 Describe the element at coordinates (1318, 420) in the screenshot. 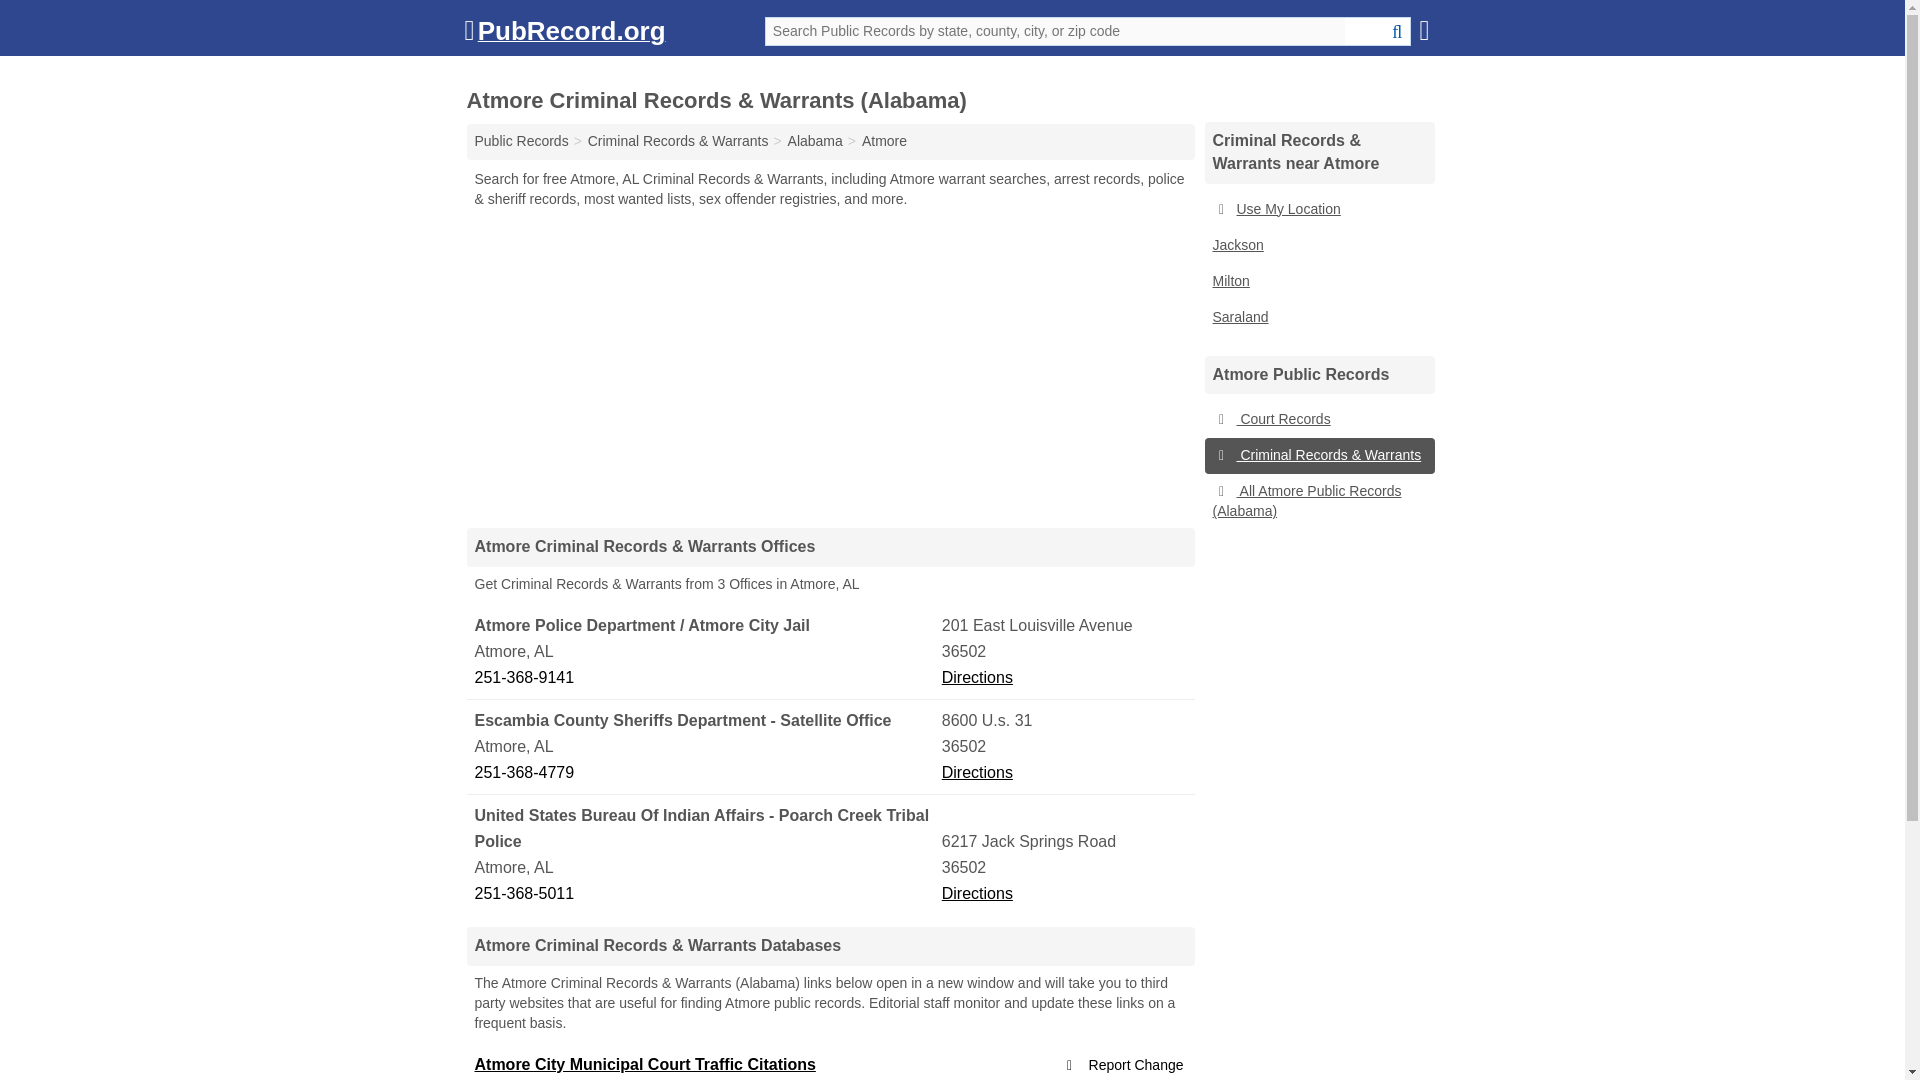

I see `Court Records` at that location.